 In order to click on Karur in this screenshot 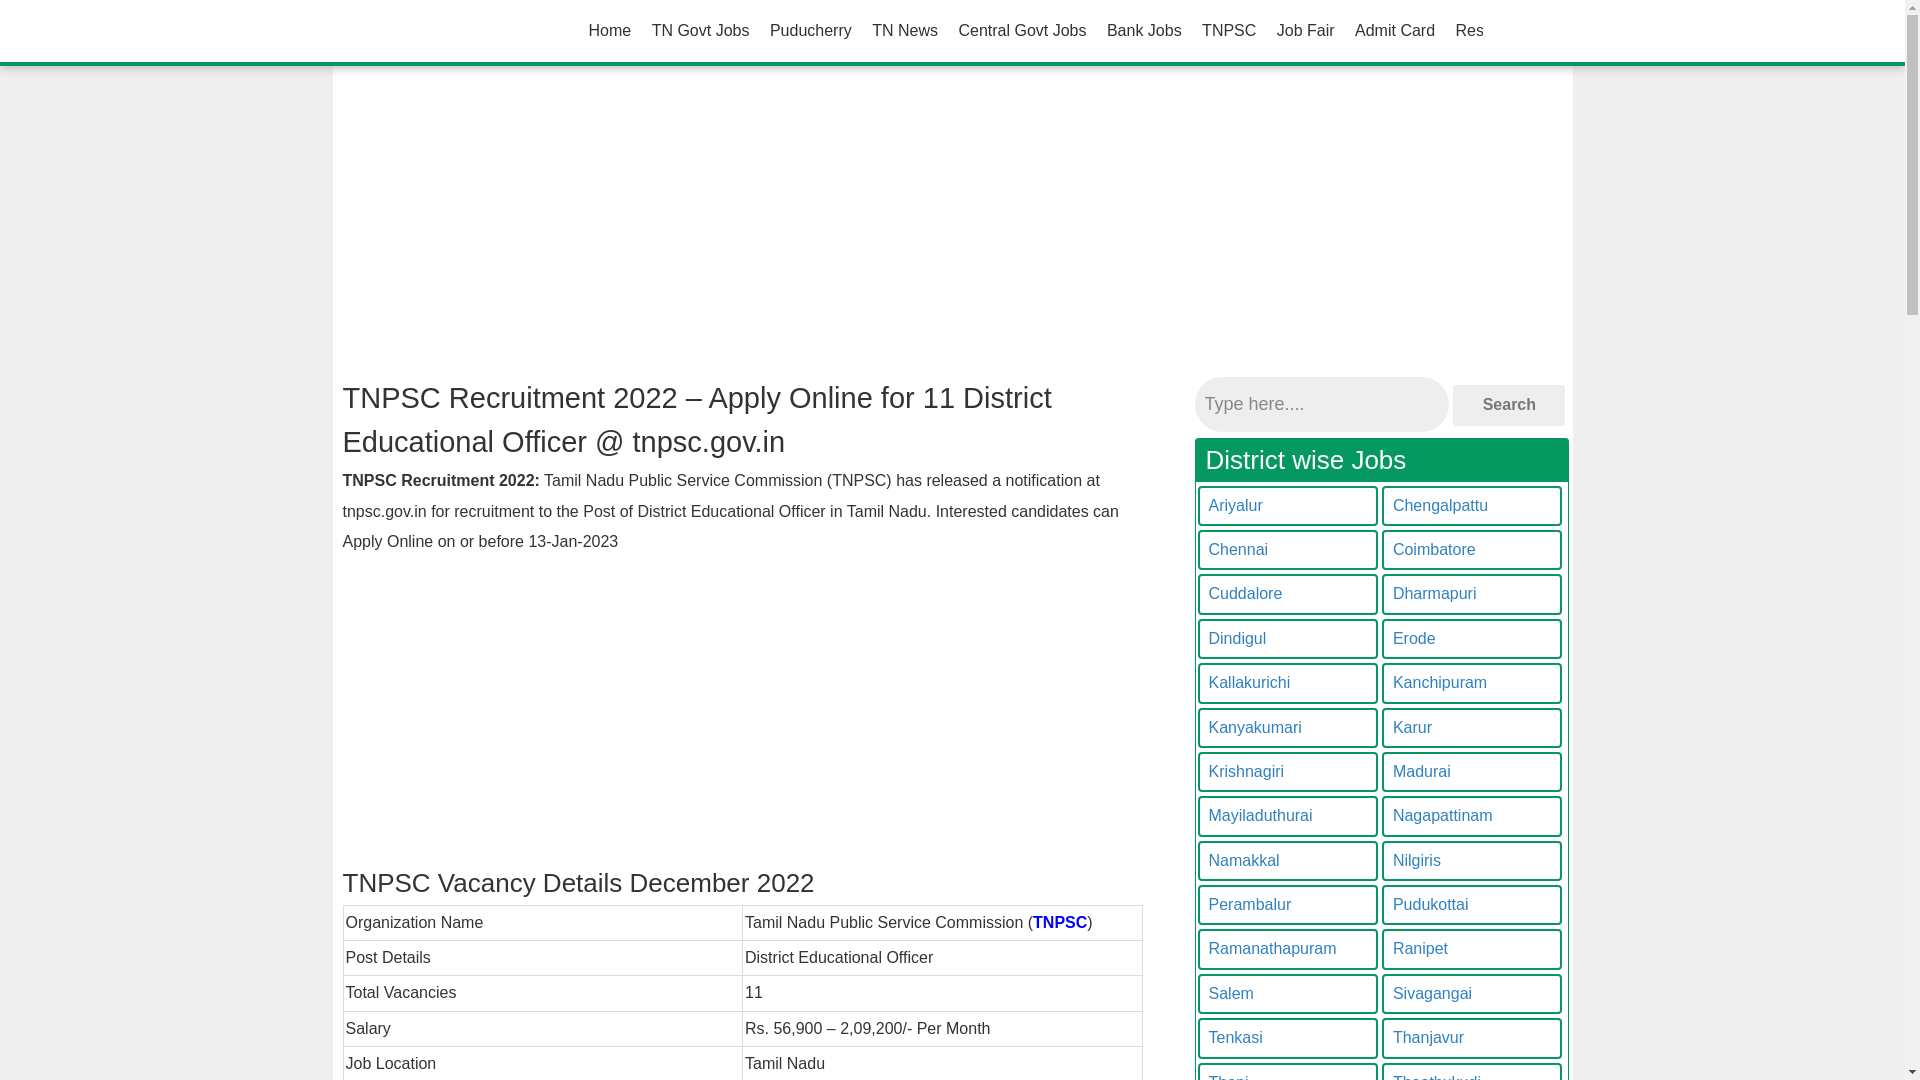, I will do `click(1472, 728)`.